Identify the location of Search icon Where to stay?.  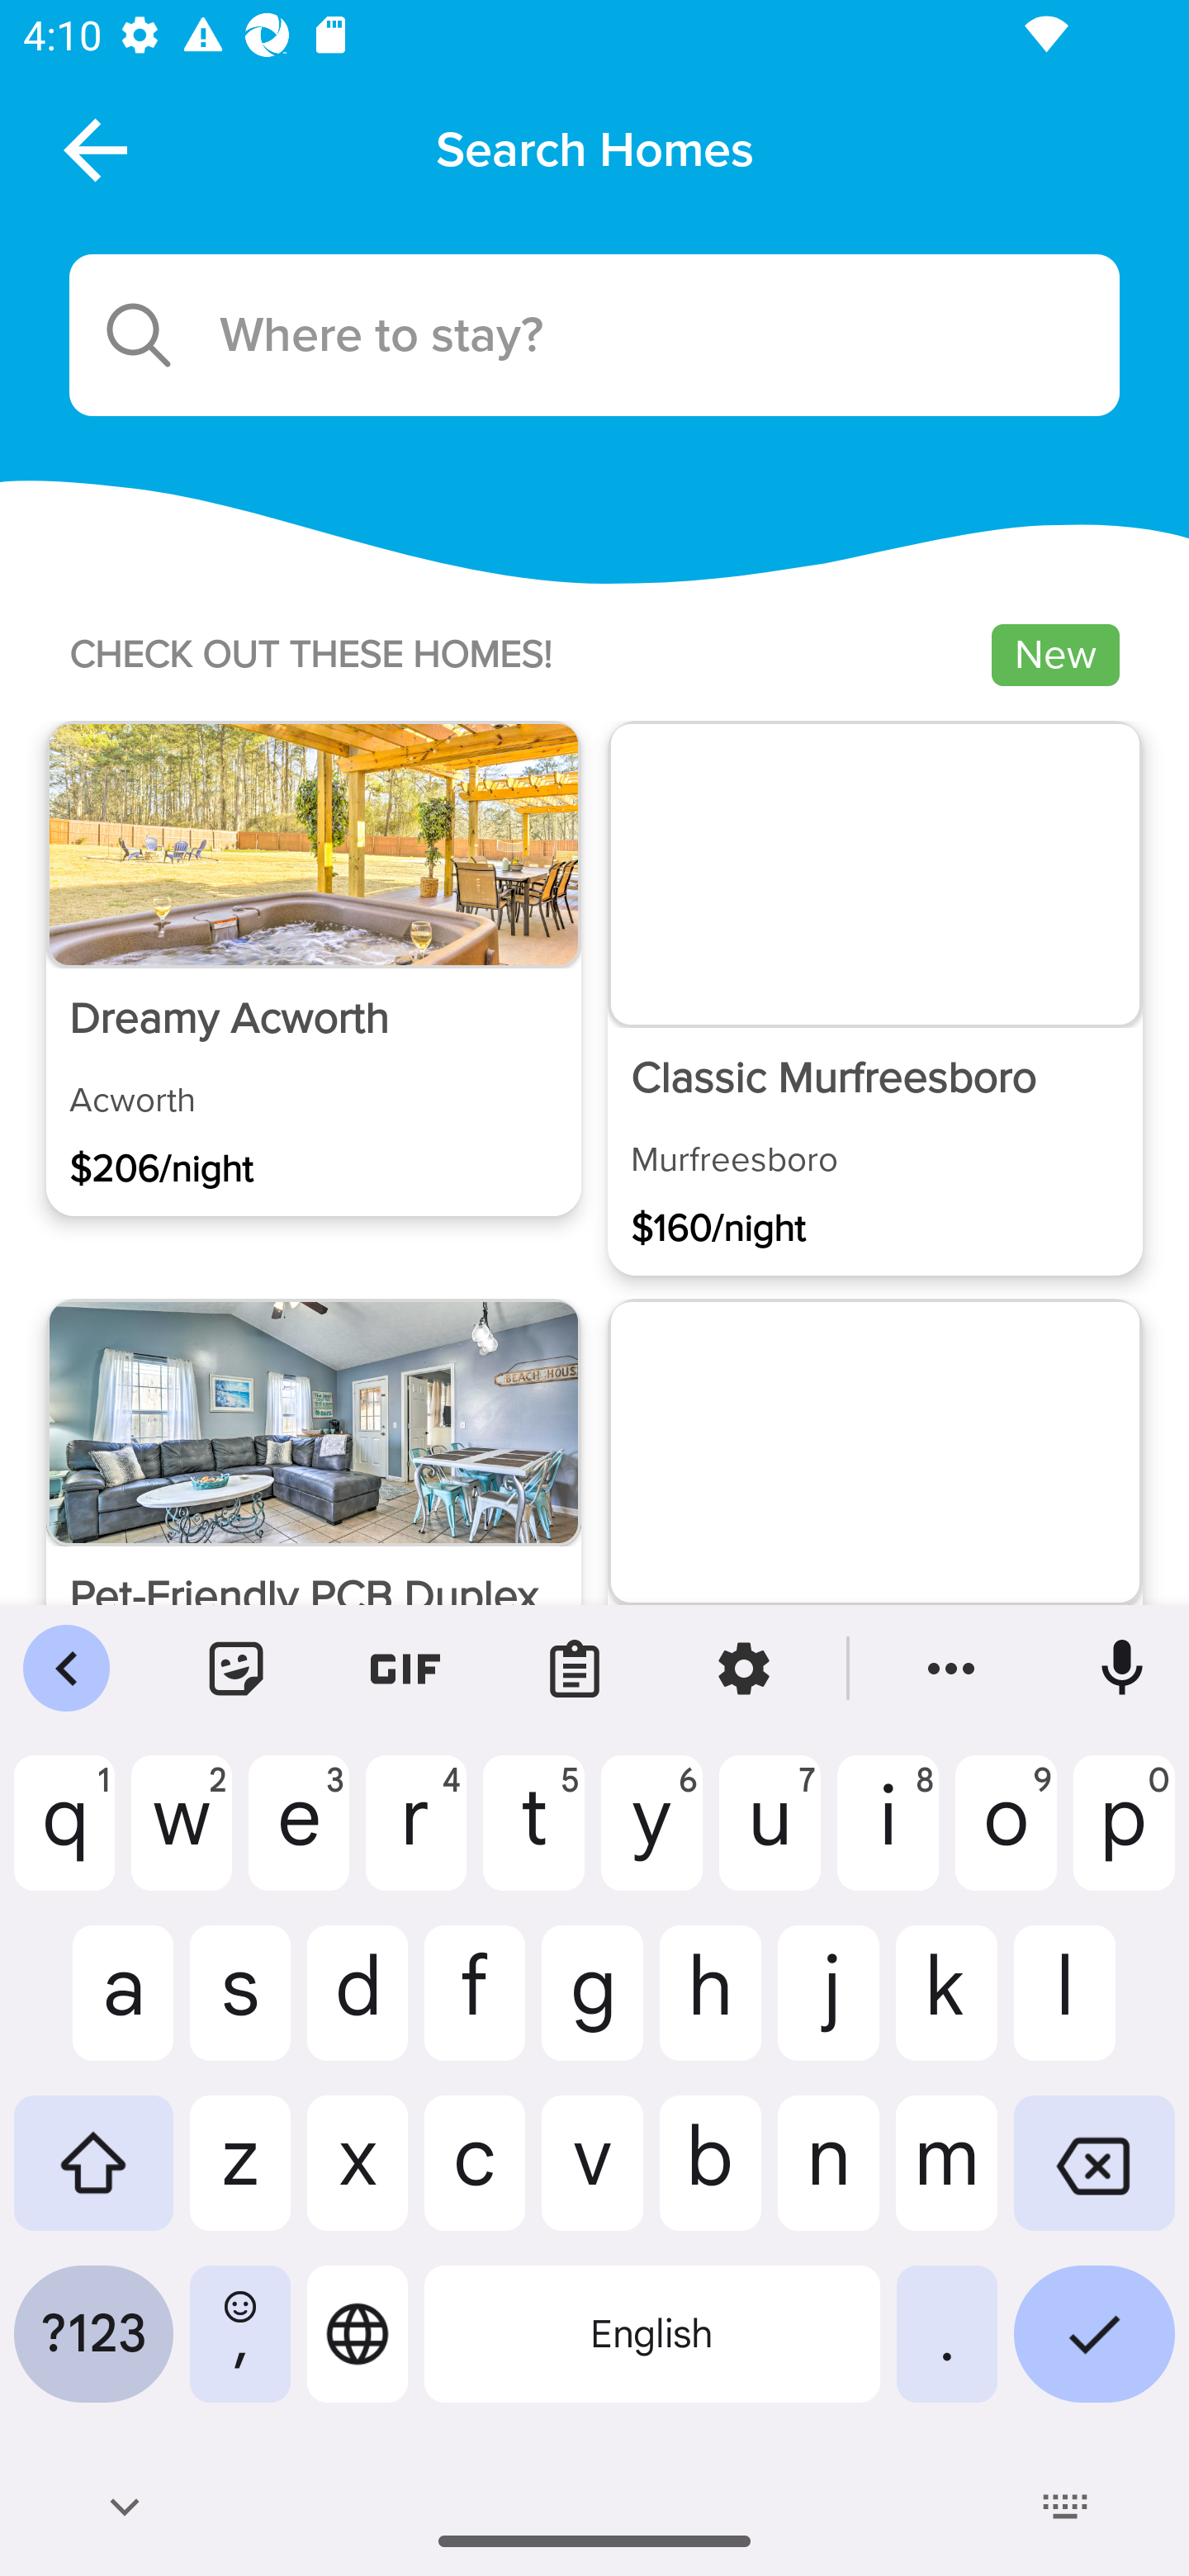
(594, 335).